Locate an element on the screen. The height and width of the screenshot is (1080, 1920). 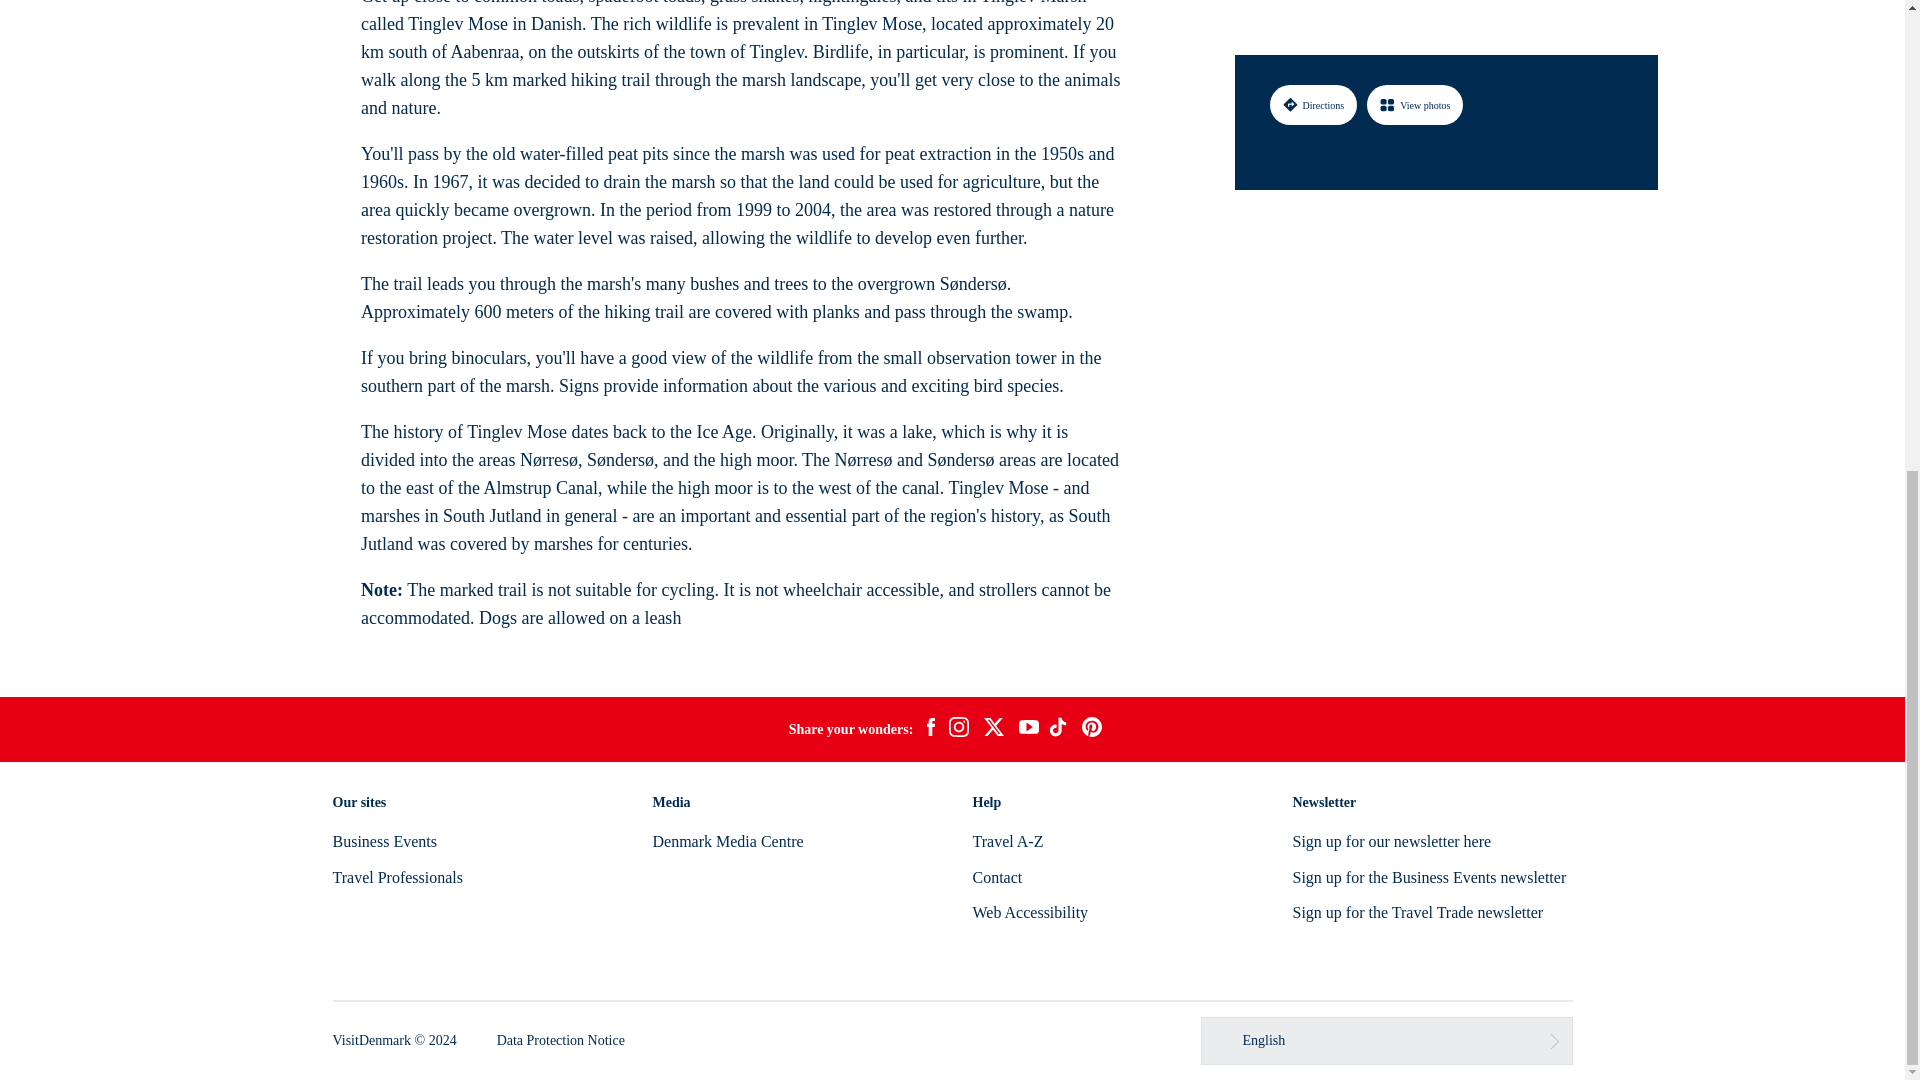
Web Accessibility is located at coordinates (1030, 912).